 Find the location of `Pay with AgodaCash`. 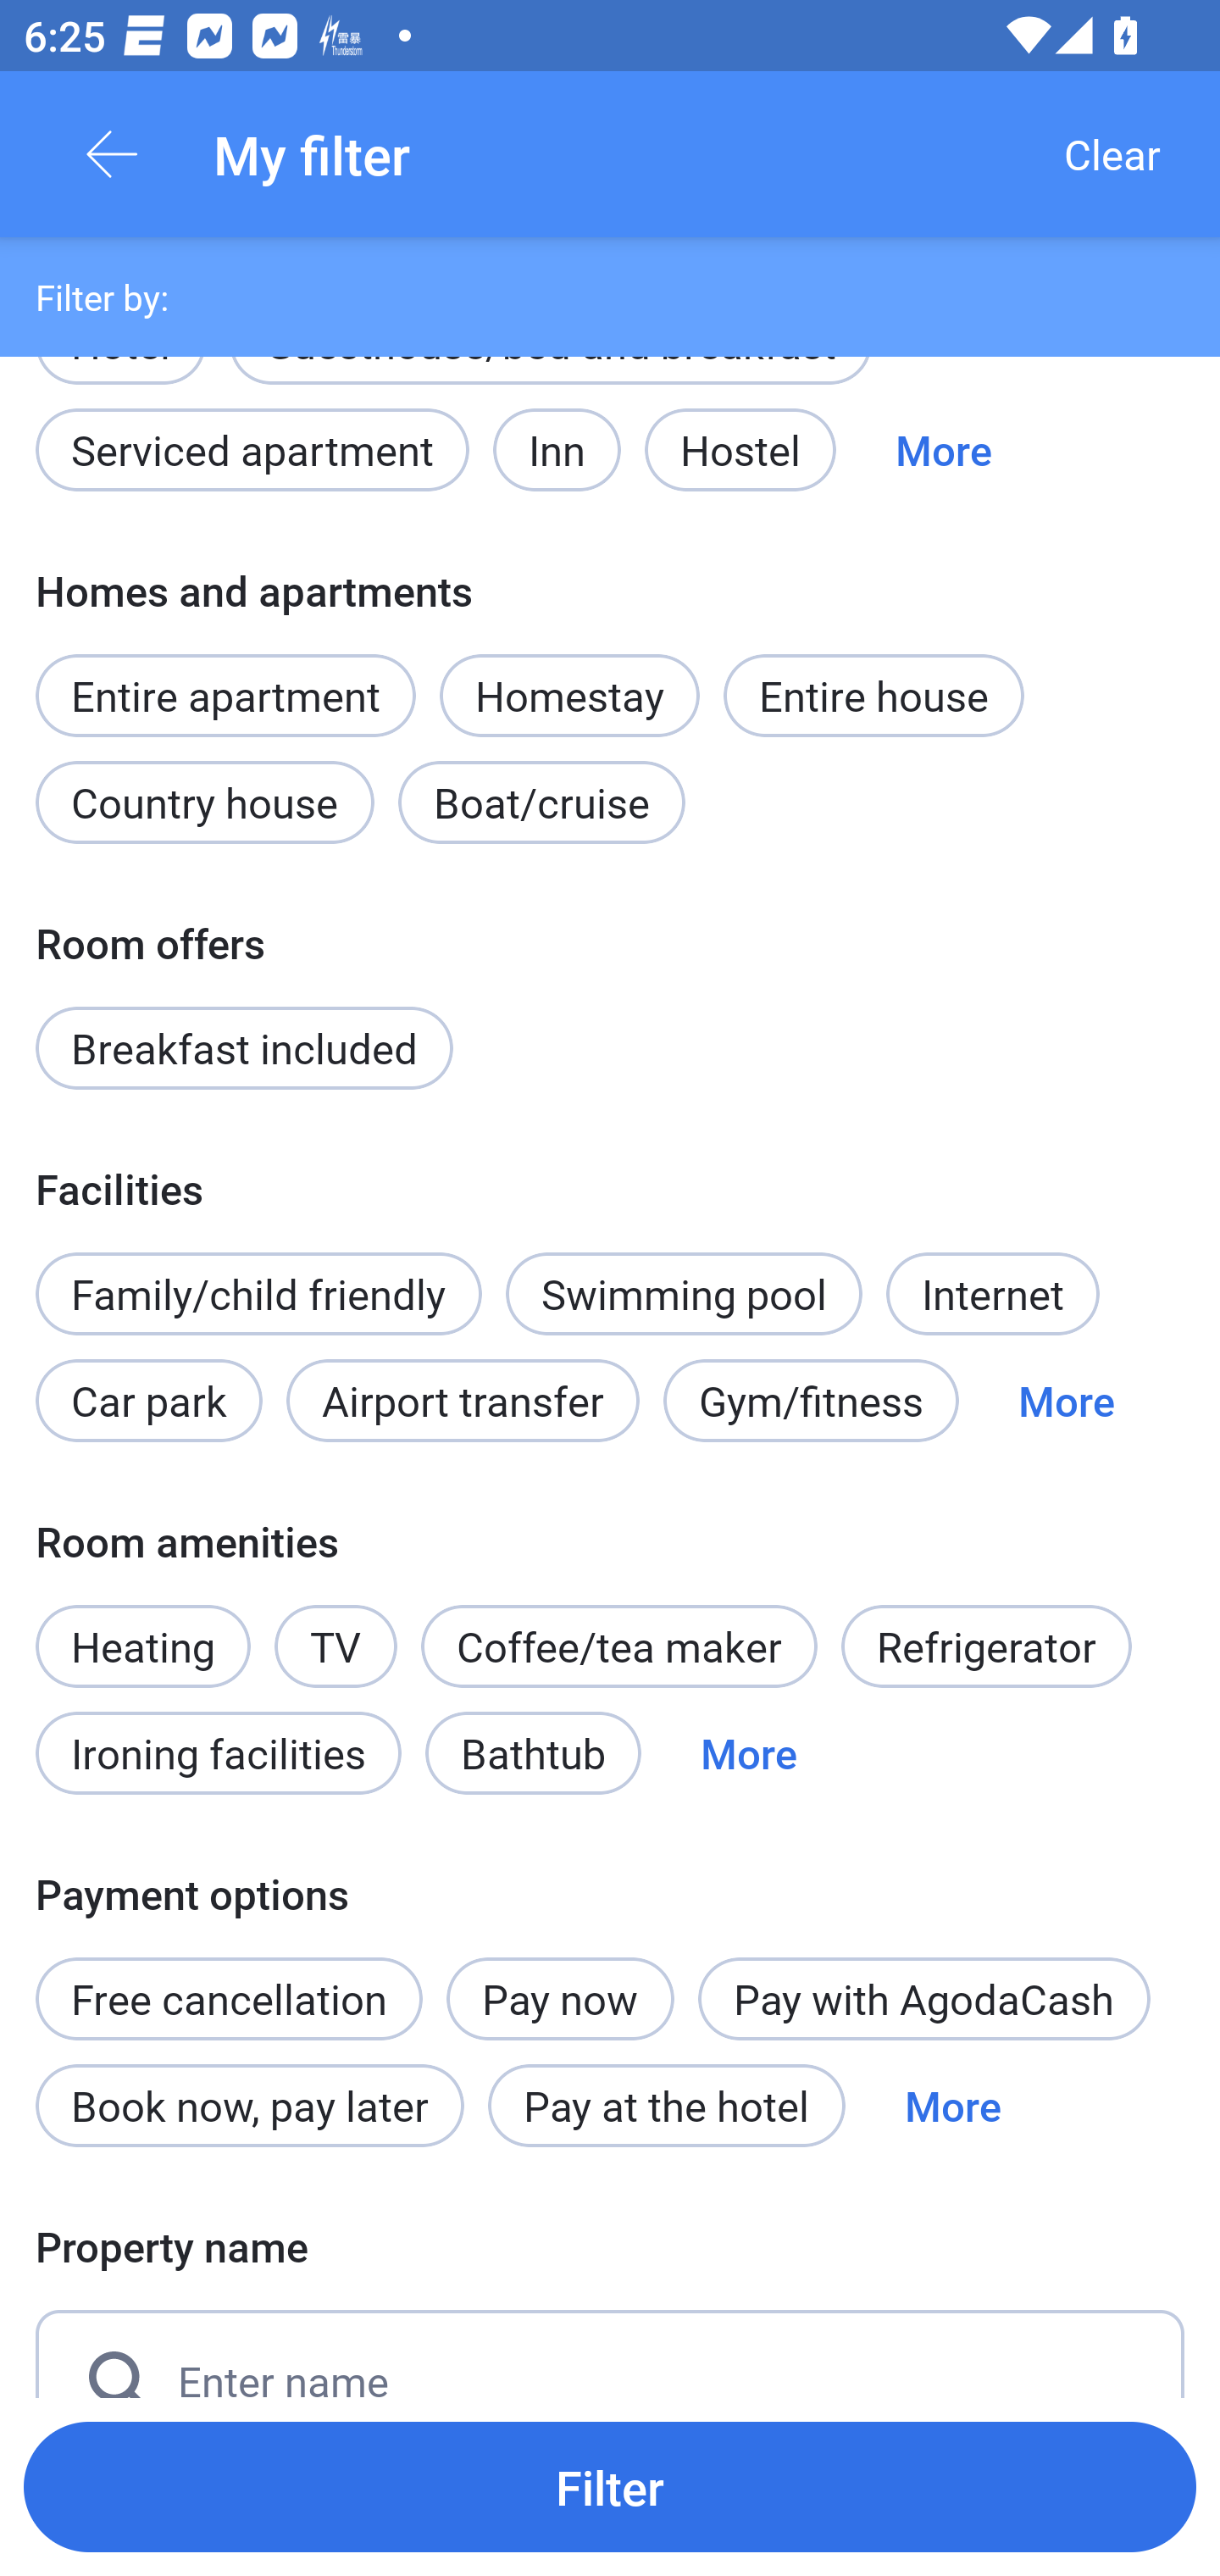

Pay with AgodaCash is located at coordinates (923, 1998).